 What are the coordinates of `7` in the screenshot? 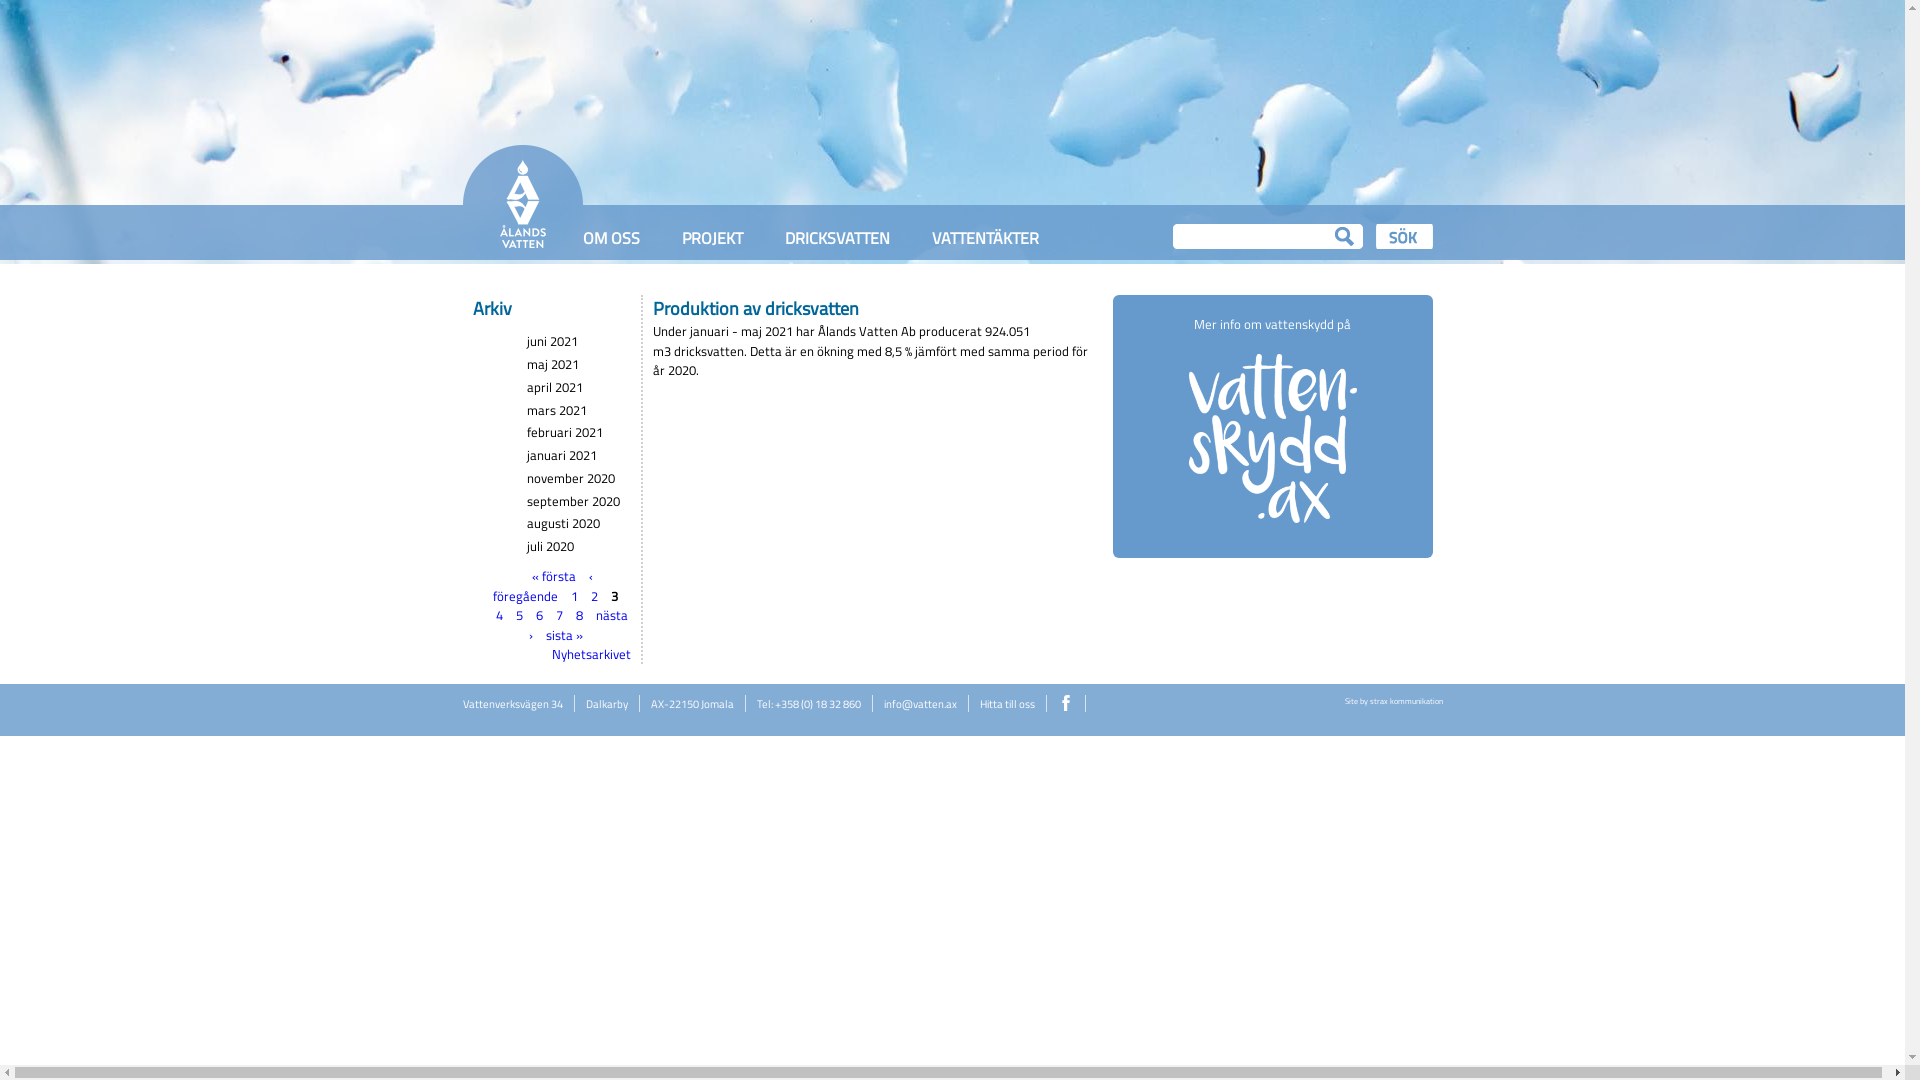 It's located at (560, 615).